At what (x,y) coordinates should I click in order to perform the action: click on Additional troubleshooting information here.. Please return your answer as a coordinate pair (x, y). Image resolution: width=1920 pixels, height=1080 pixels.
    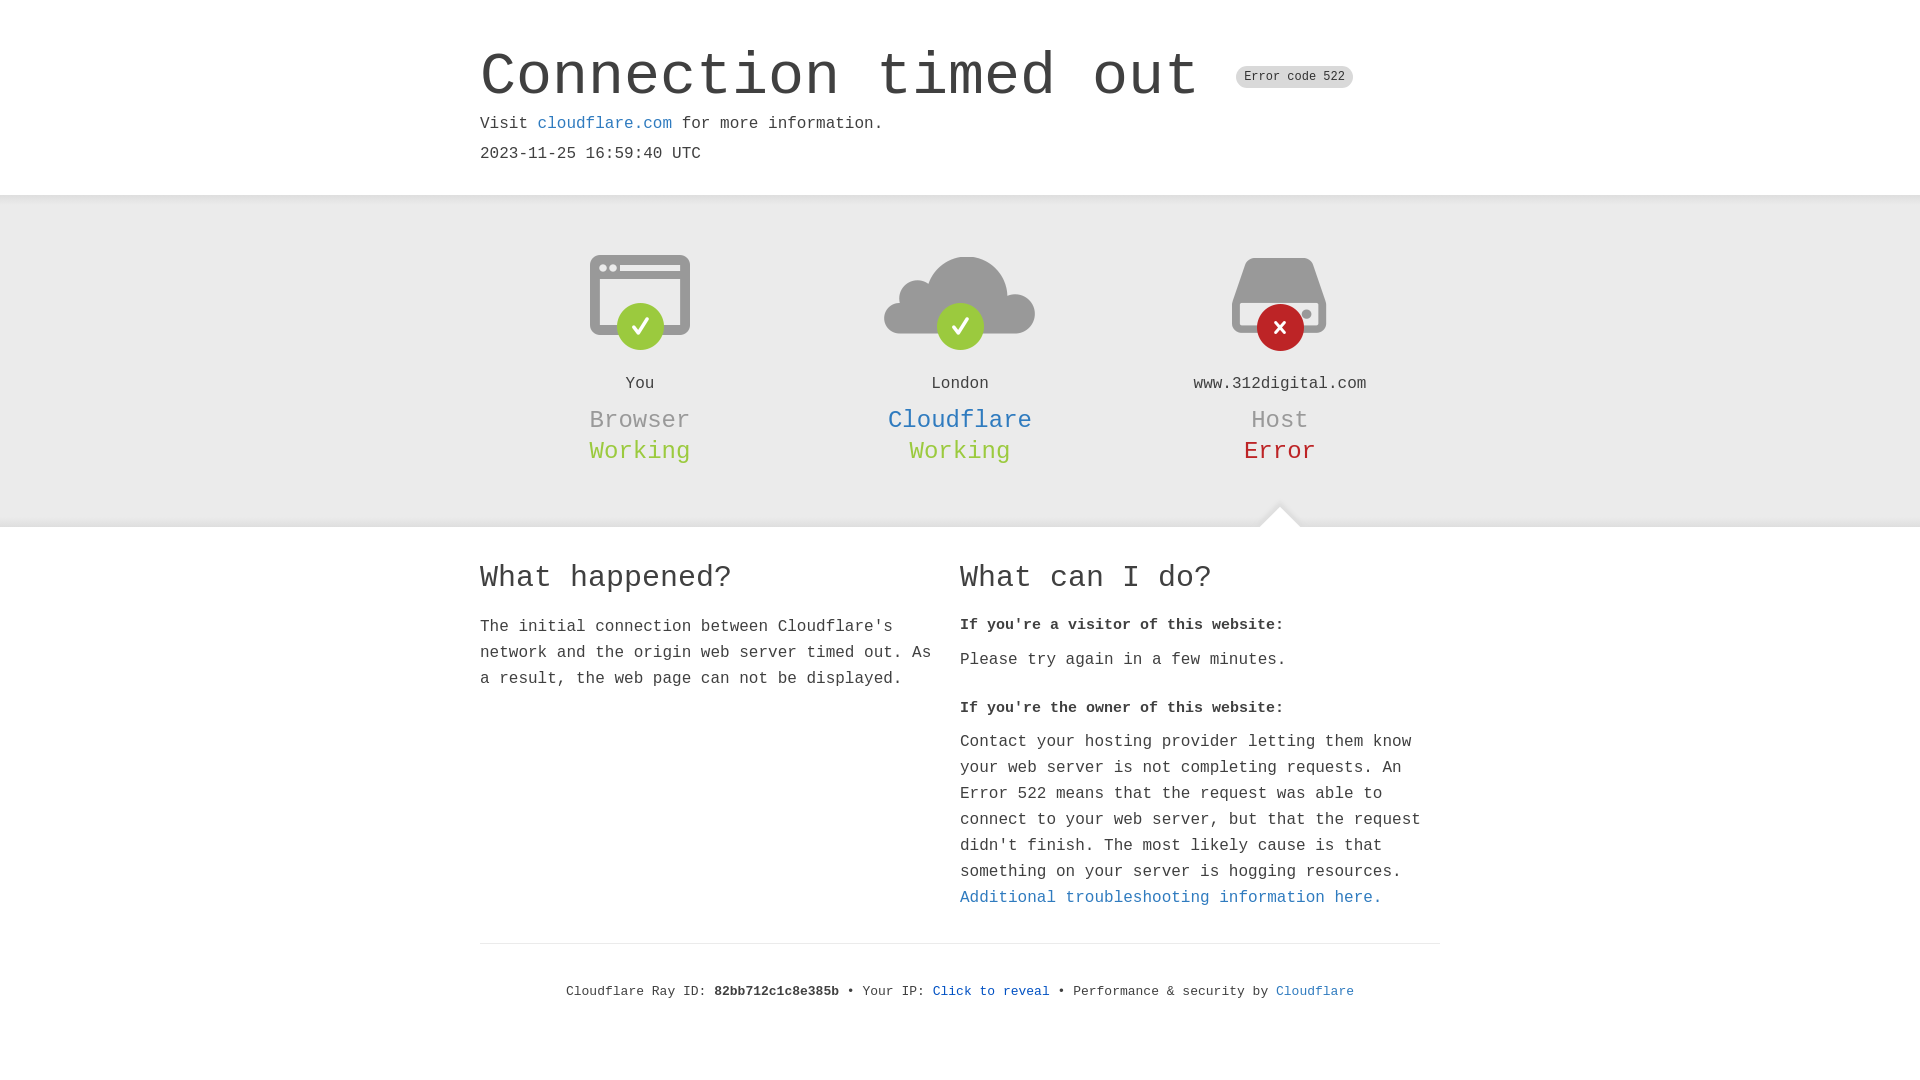
    Looking at the image, I should click on (1171, 898).